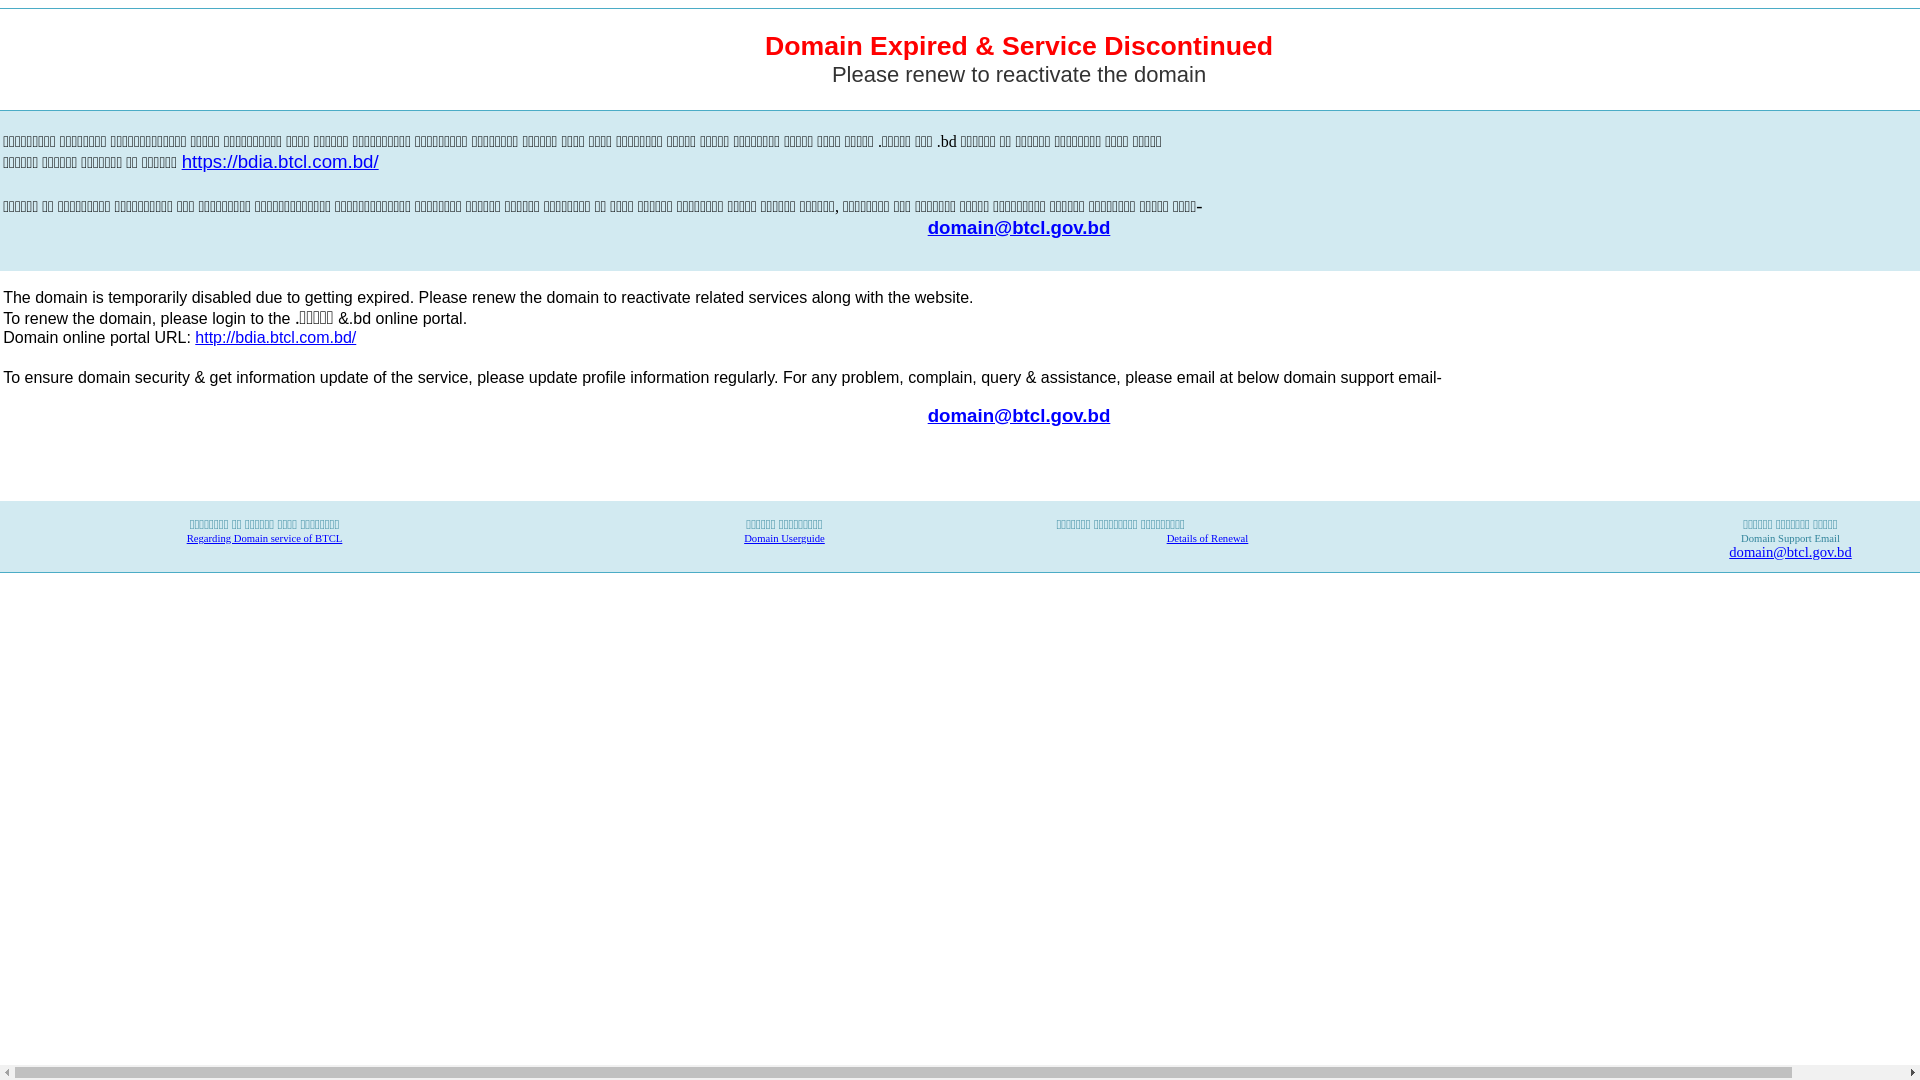 The image size is (1920, 1080). What do you see at coordinates (265, 538) in the screenshot?
I see `Regarding Domain service of BTCL` at bounding box center [265, 538].